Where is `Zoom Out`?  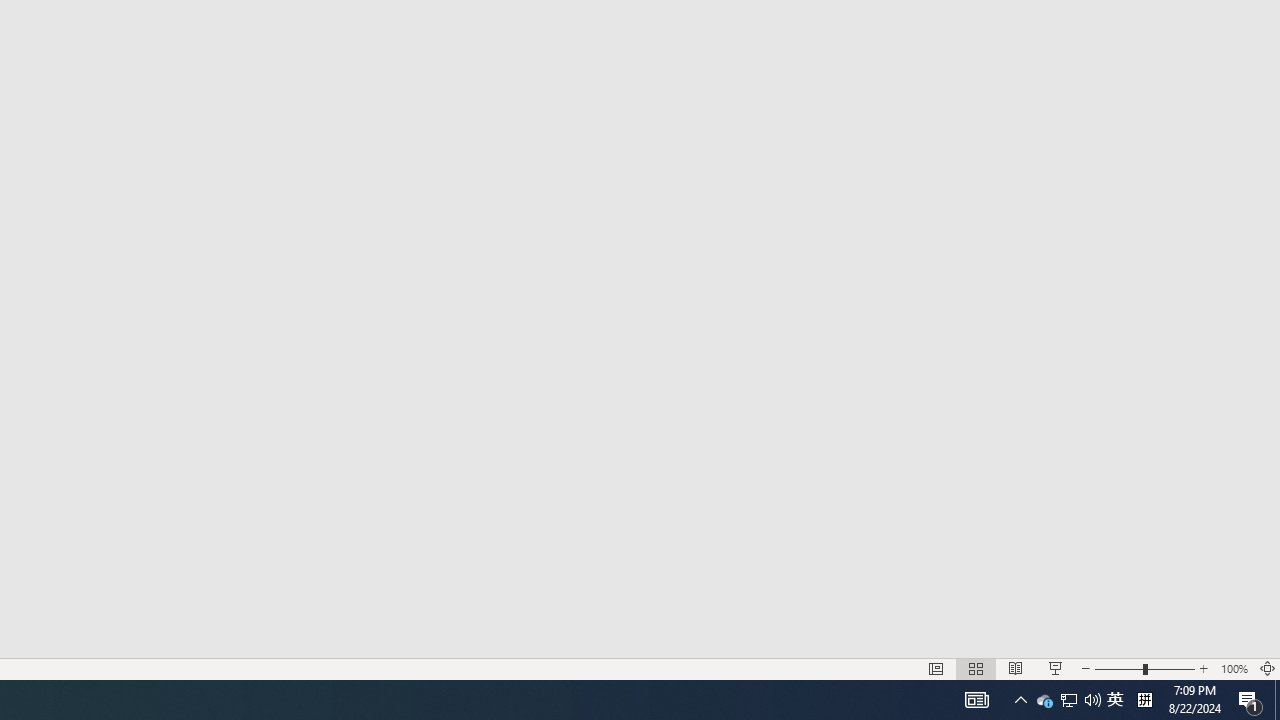 Zoom Out is located at coordinates (1118, 668).